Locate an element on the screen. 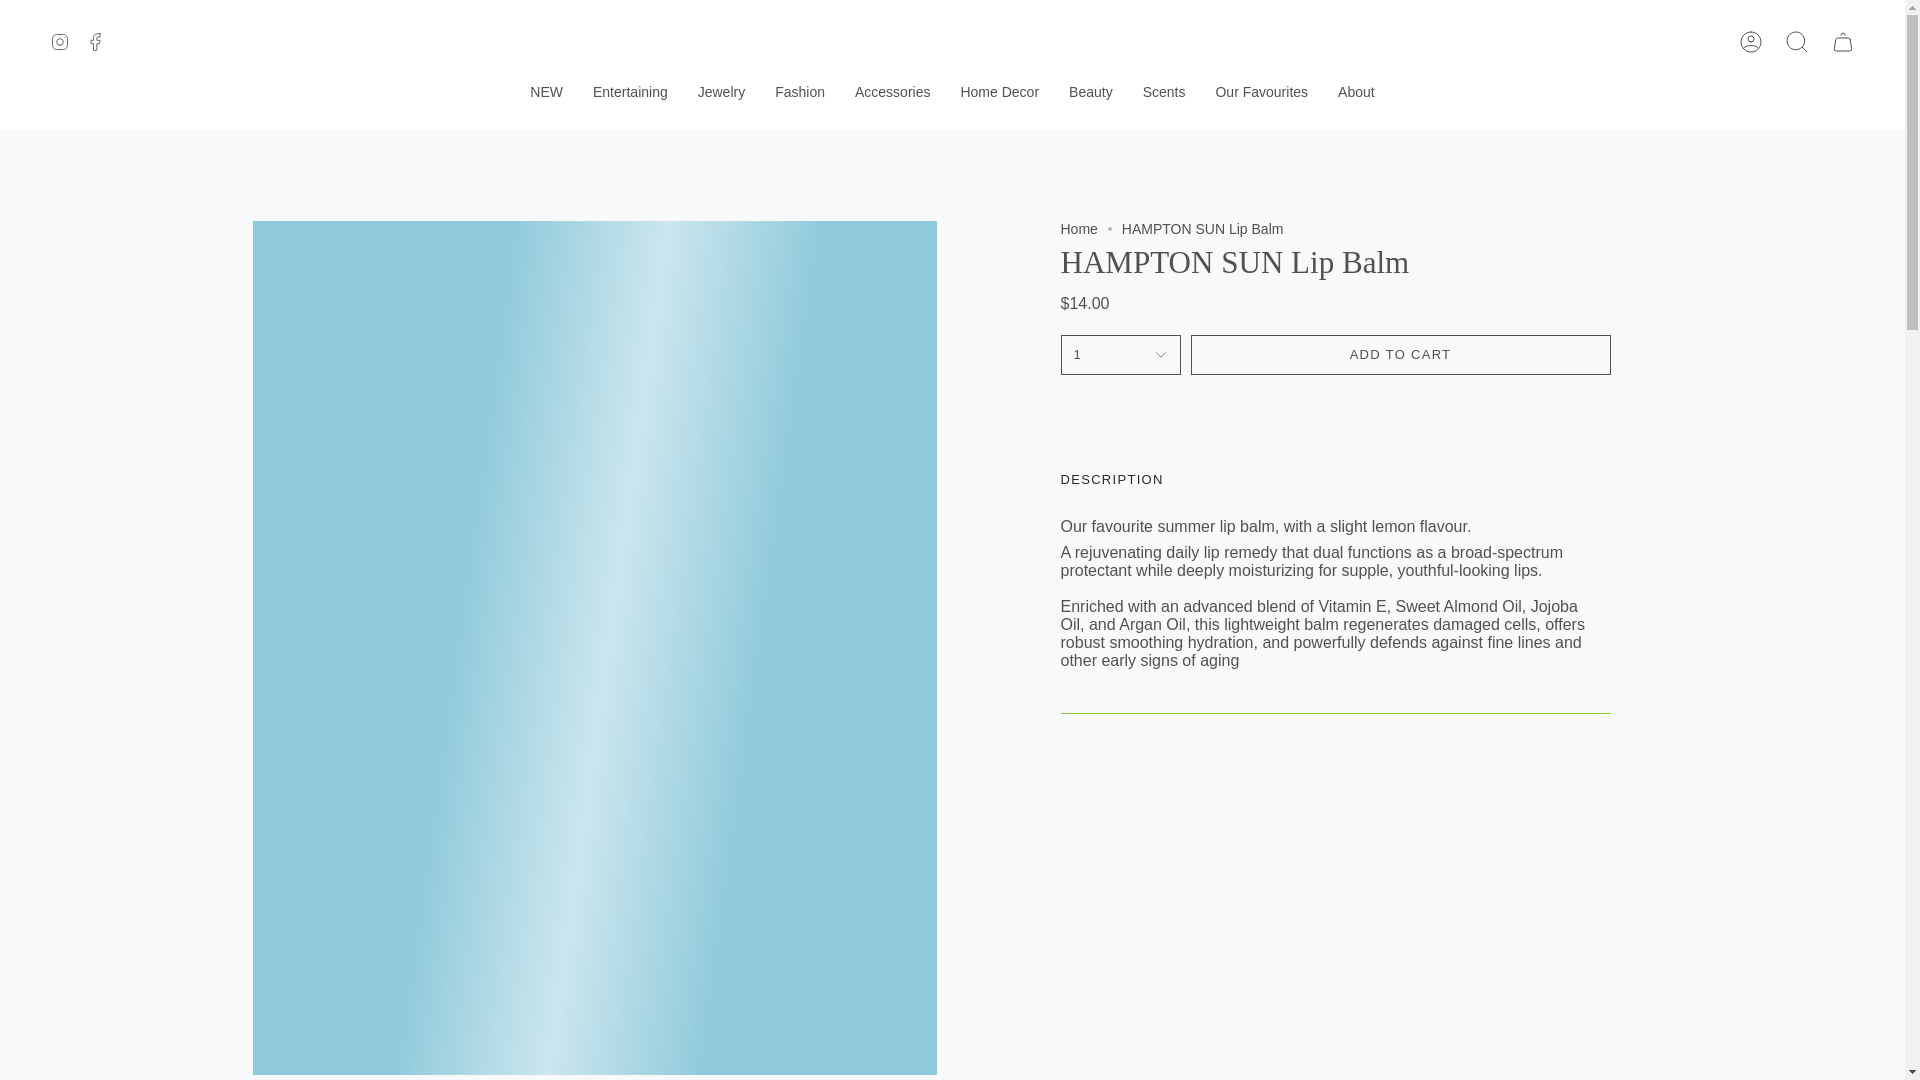 The height and width of the screenshot is (1080, 1920). Account is located at coordinates (1751, 42).